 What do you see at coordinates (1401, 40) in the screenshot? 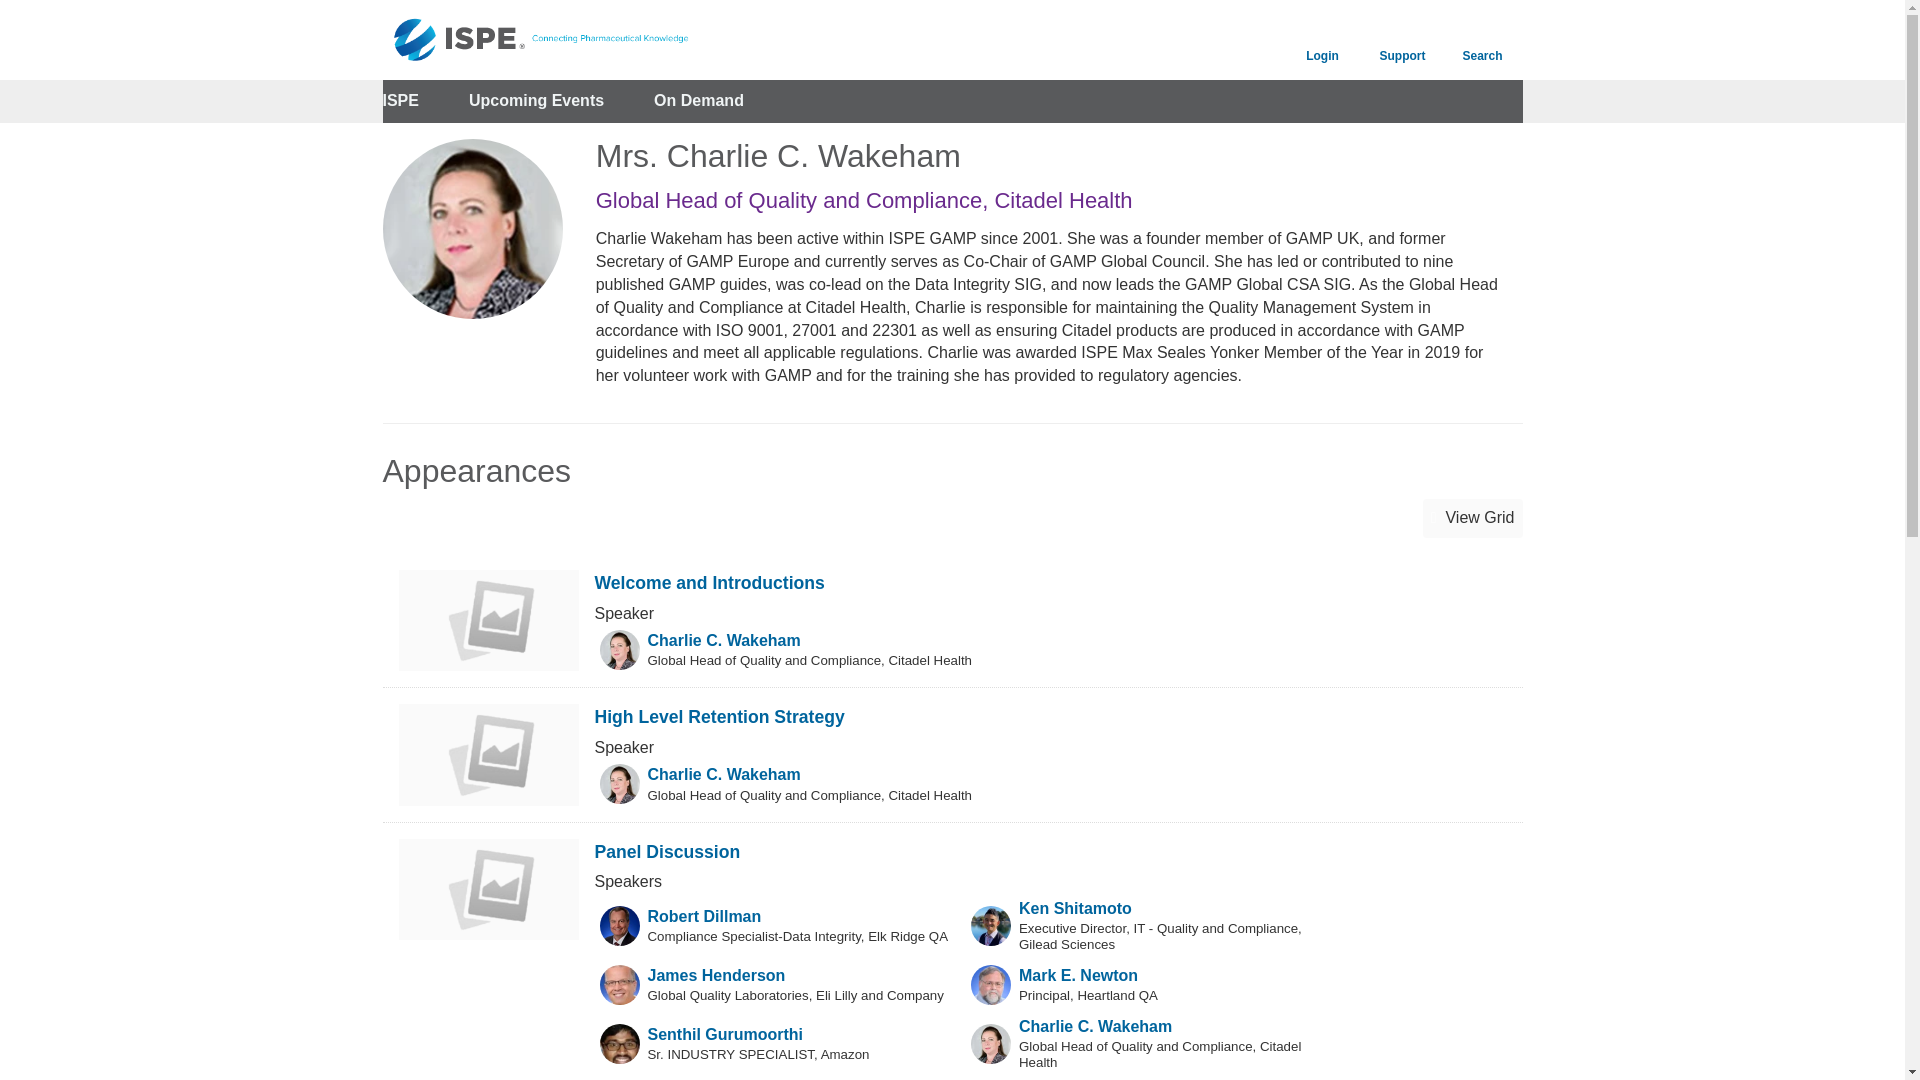
I see `Support` at bounding box center [1401, 40].